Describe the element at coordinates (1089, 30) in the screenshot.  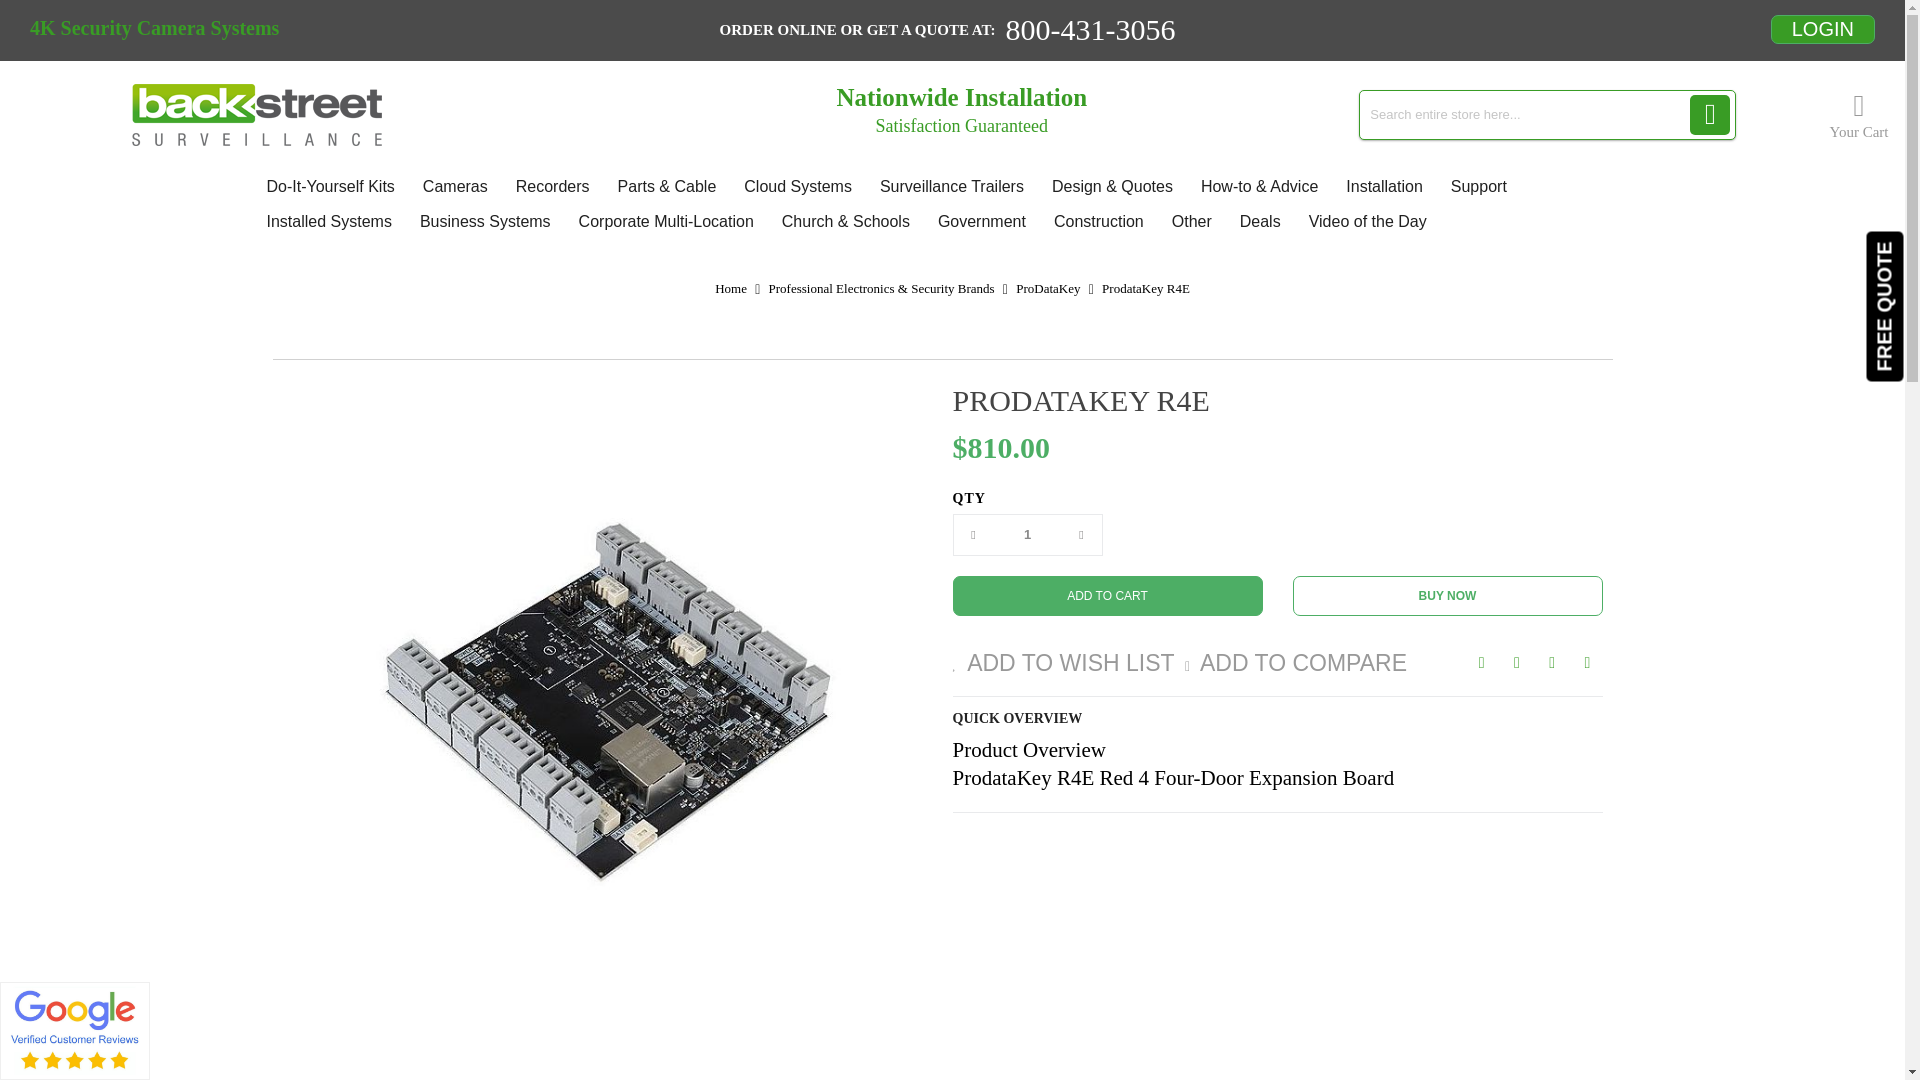
I see `800-431-3056` at that location.